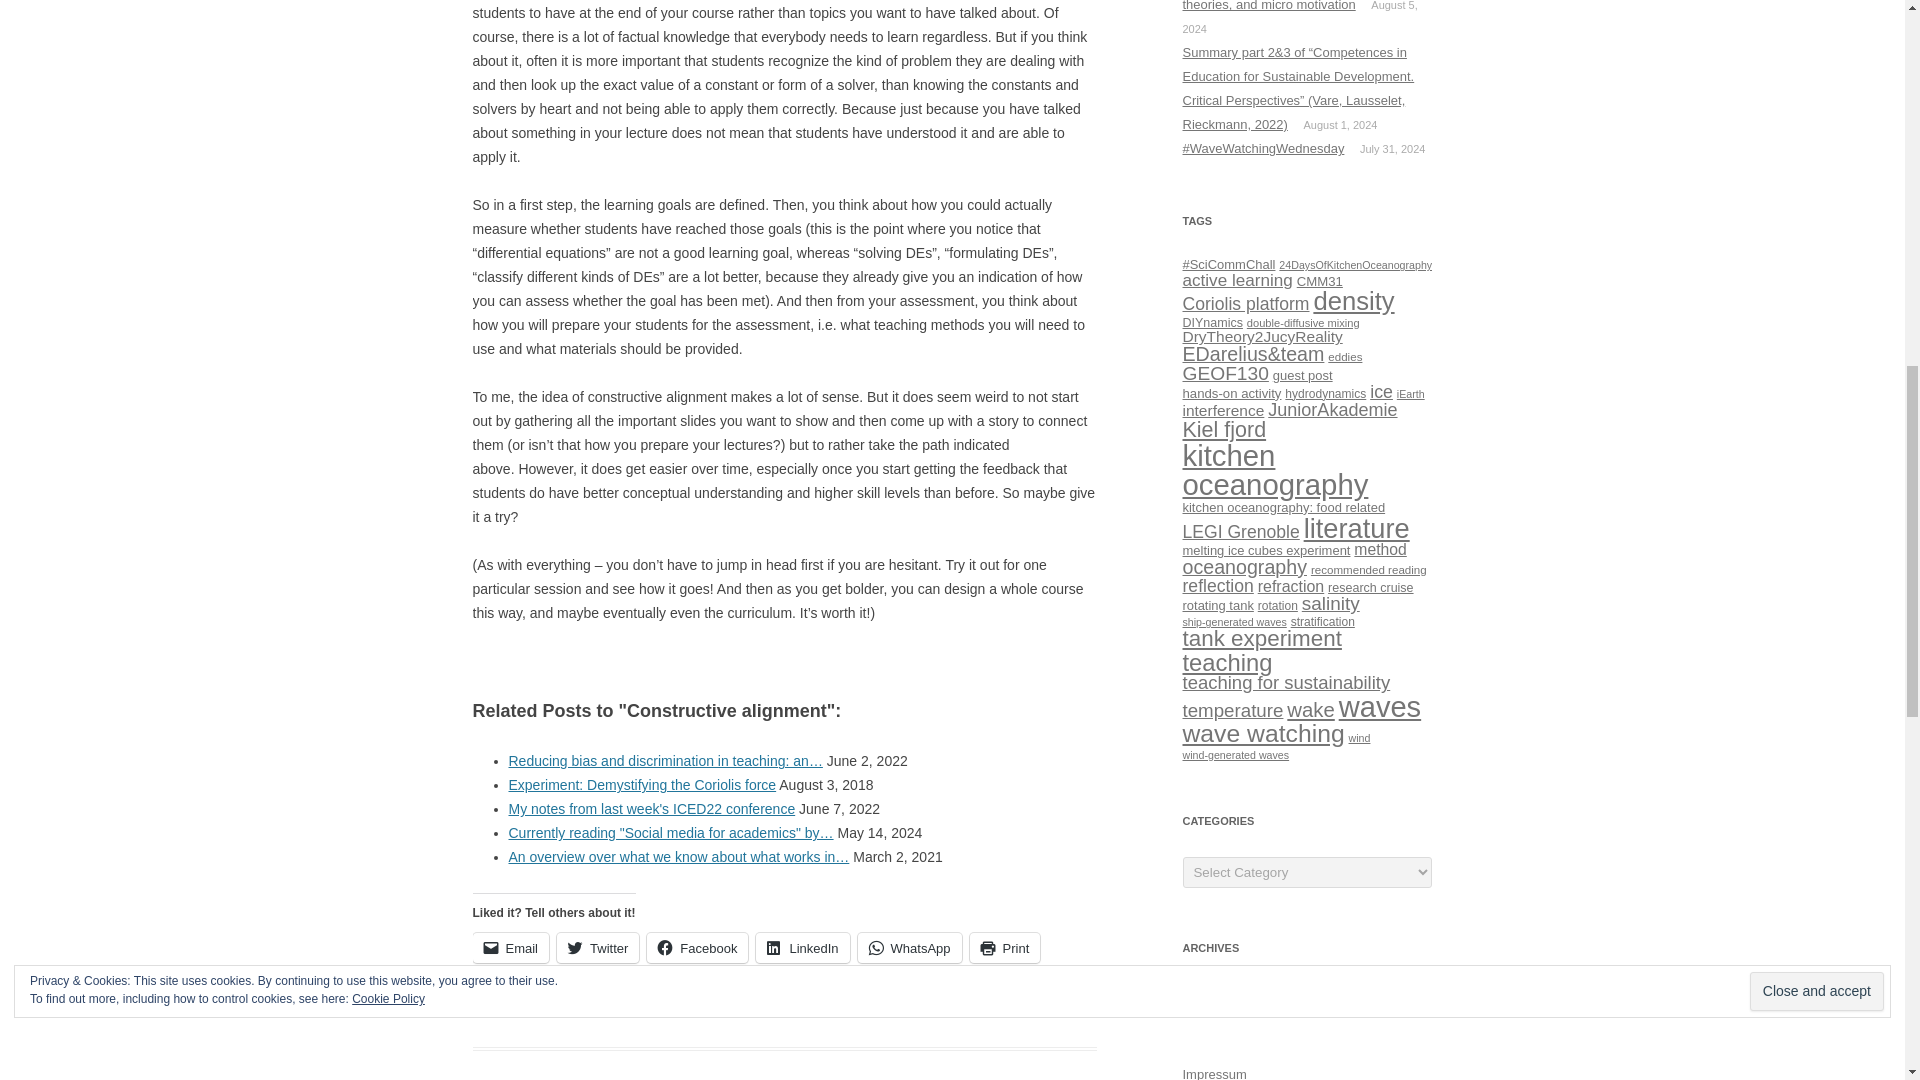  I want to click on Click to share on WhatsApp, so click(910, 948).